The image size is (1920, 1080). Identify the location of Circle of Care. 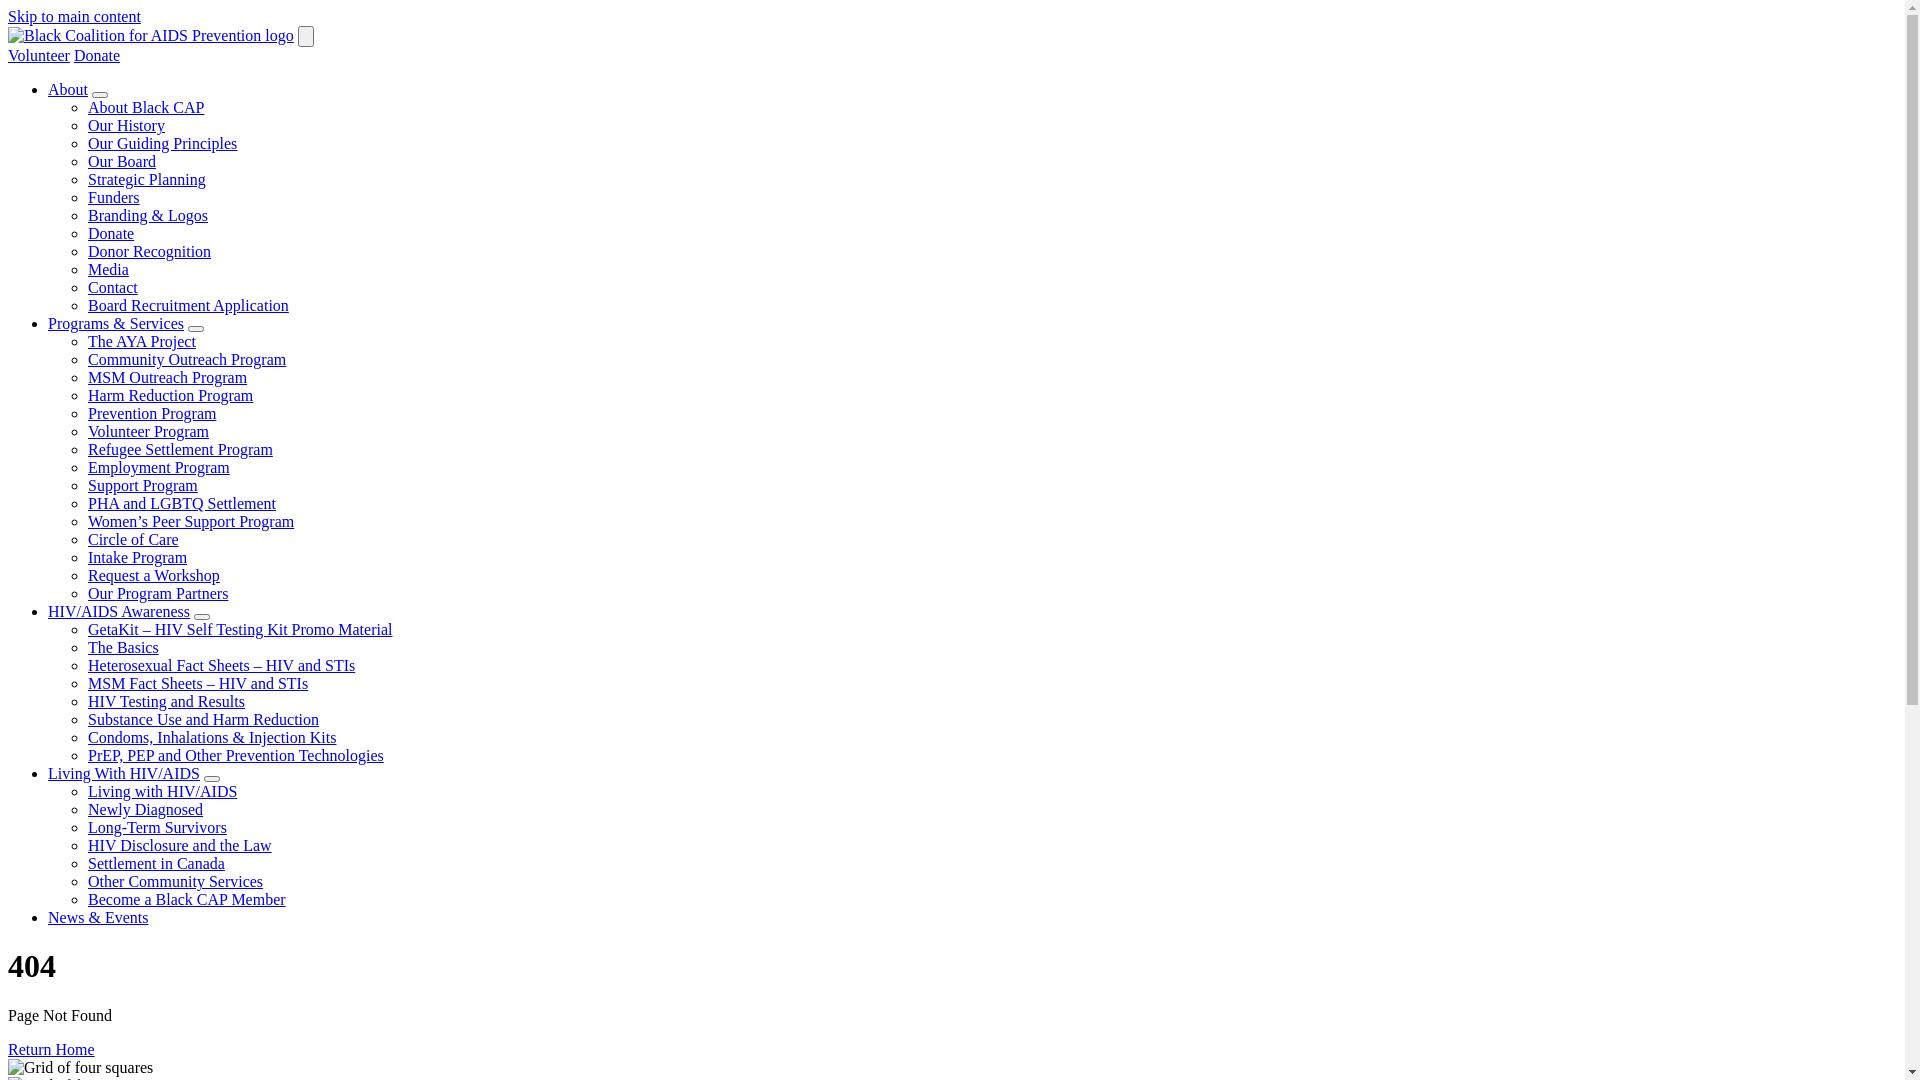
(134, 540).